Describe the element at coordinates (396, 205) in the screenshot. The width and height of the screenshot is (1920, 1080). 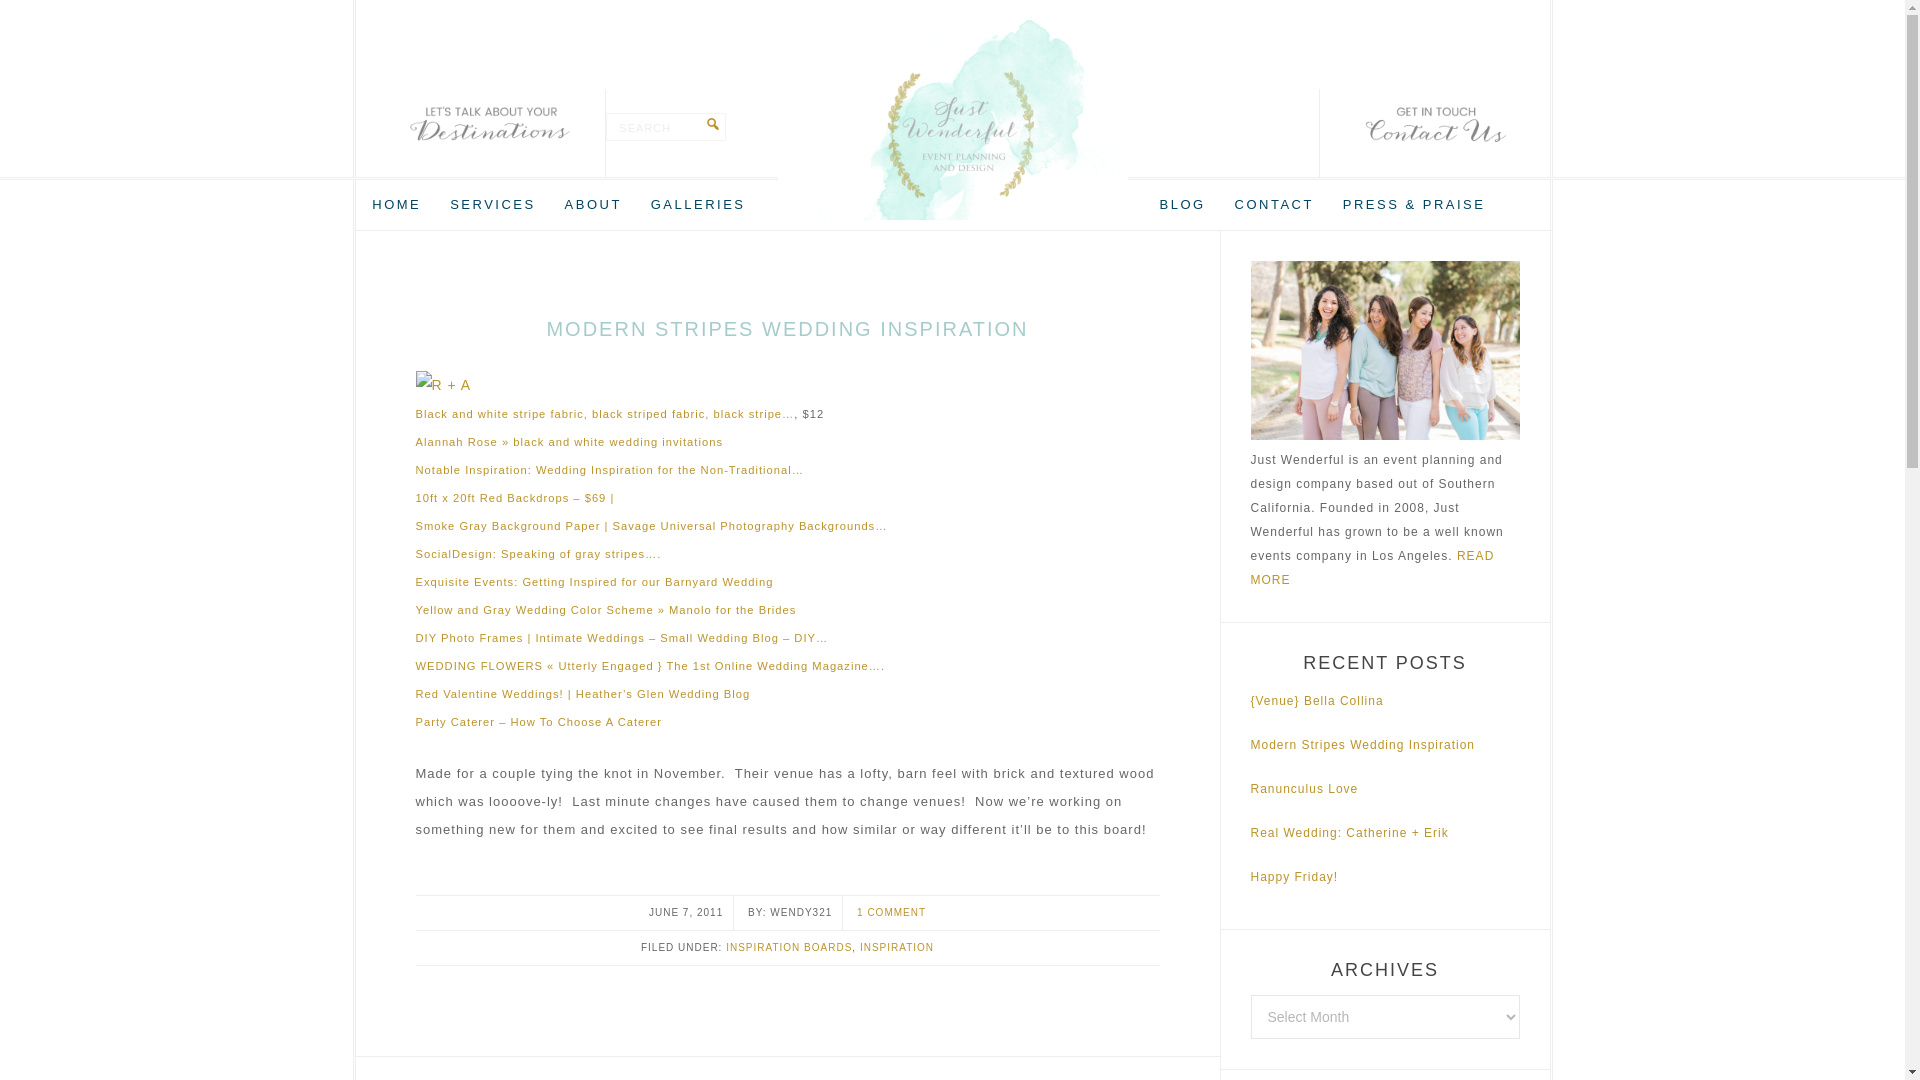
I see `HOME` at that location.